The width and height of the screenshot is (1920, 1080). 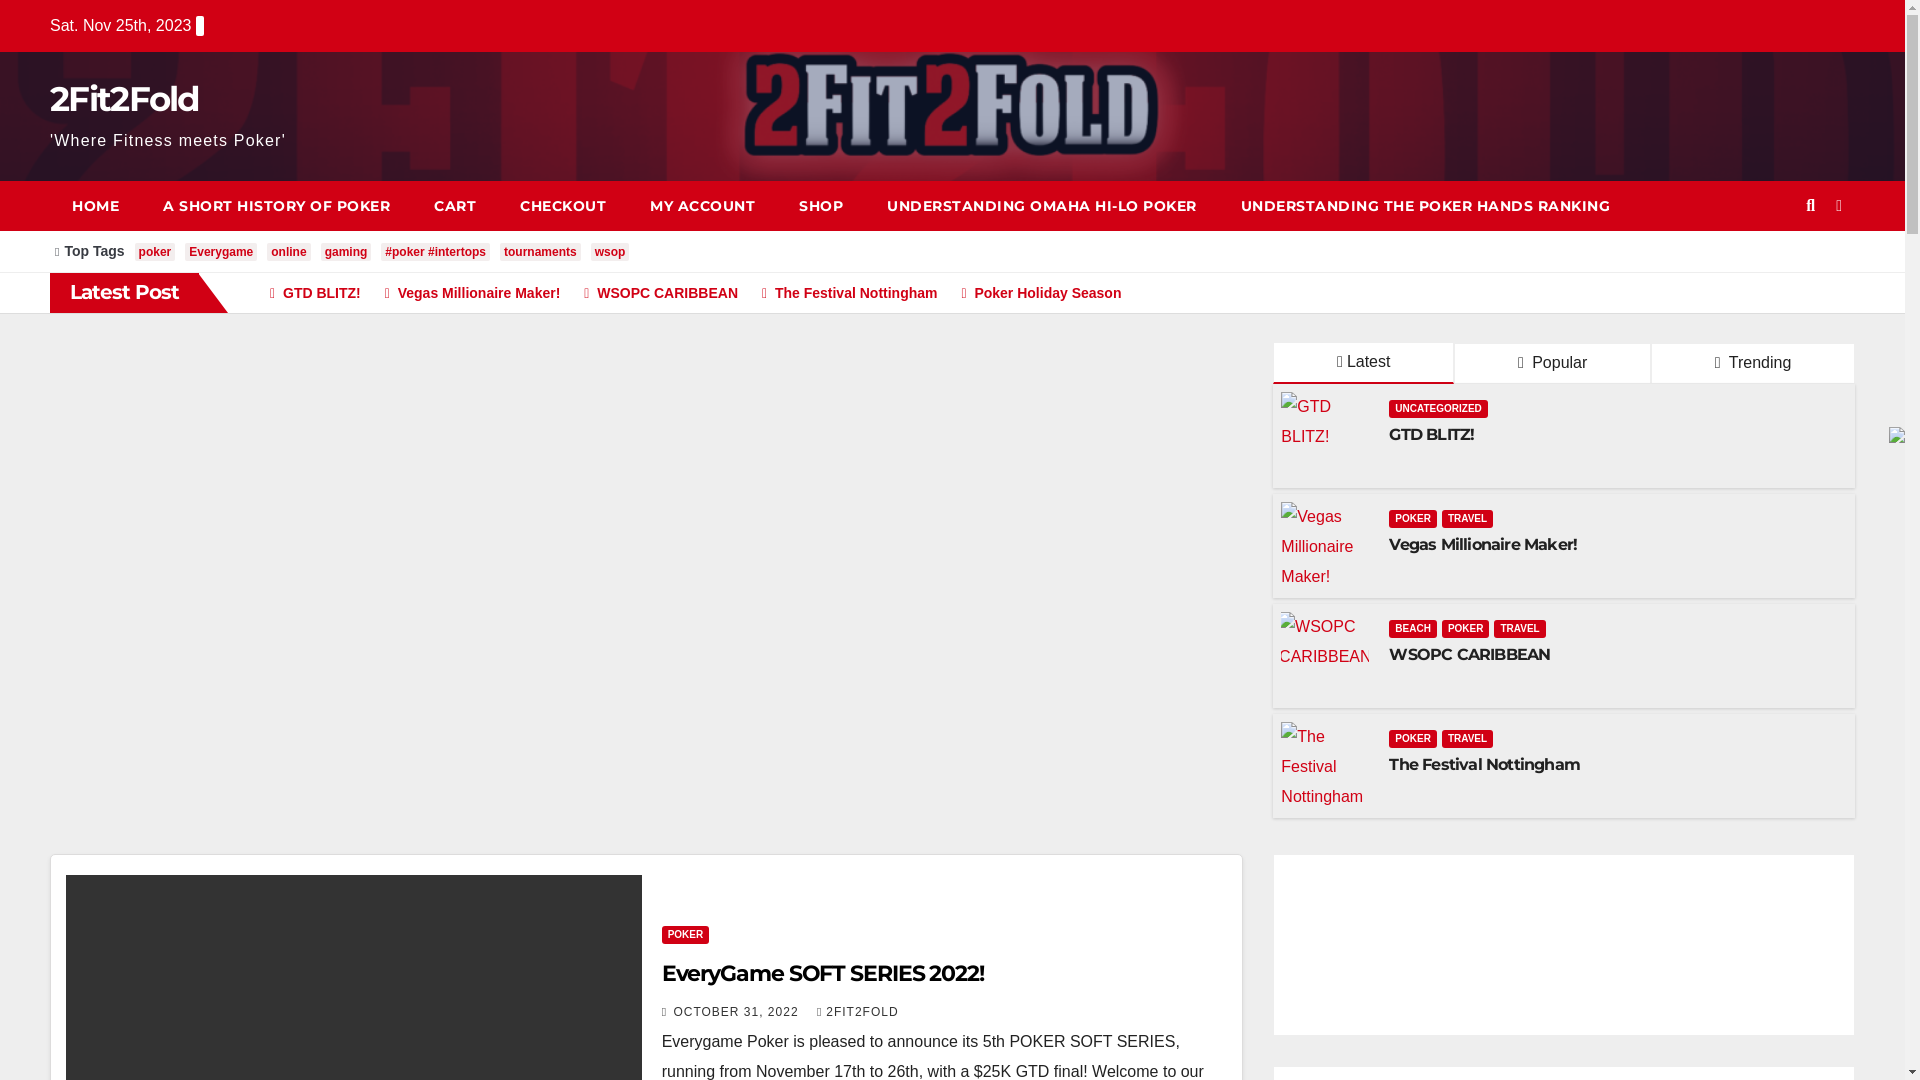 What do you see at coordinates (540, 252) in the screenshot?
I see `tournaments` at bounding box center [540, 252].